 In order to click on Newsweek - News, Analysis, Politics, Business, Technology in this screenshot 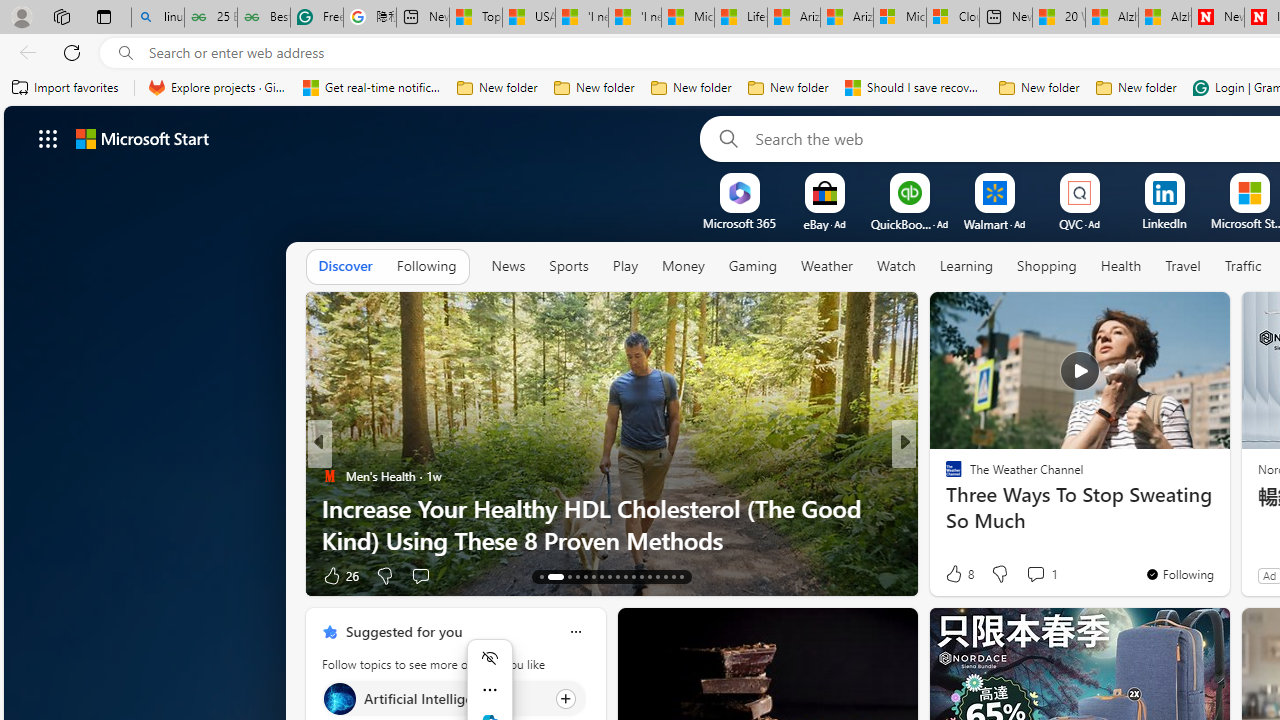, I will do `click(1218, 18)`.